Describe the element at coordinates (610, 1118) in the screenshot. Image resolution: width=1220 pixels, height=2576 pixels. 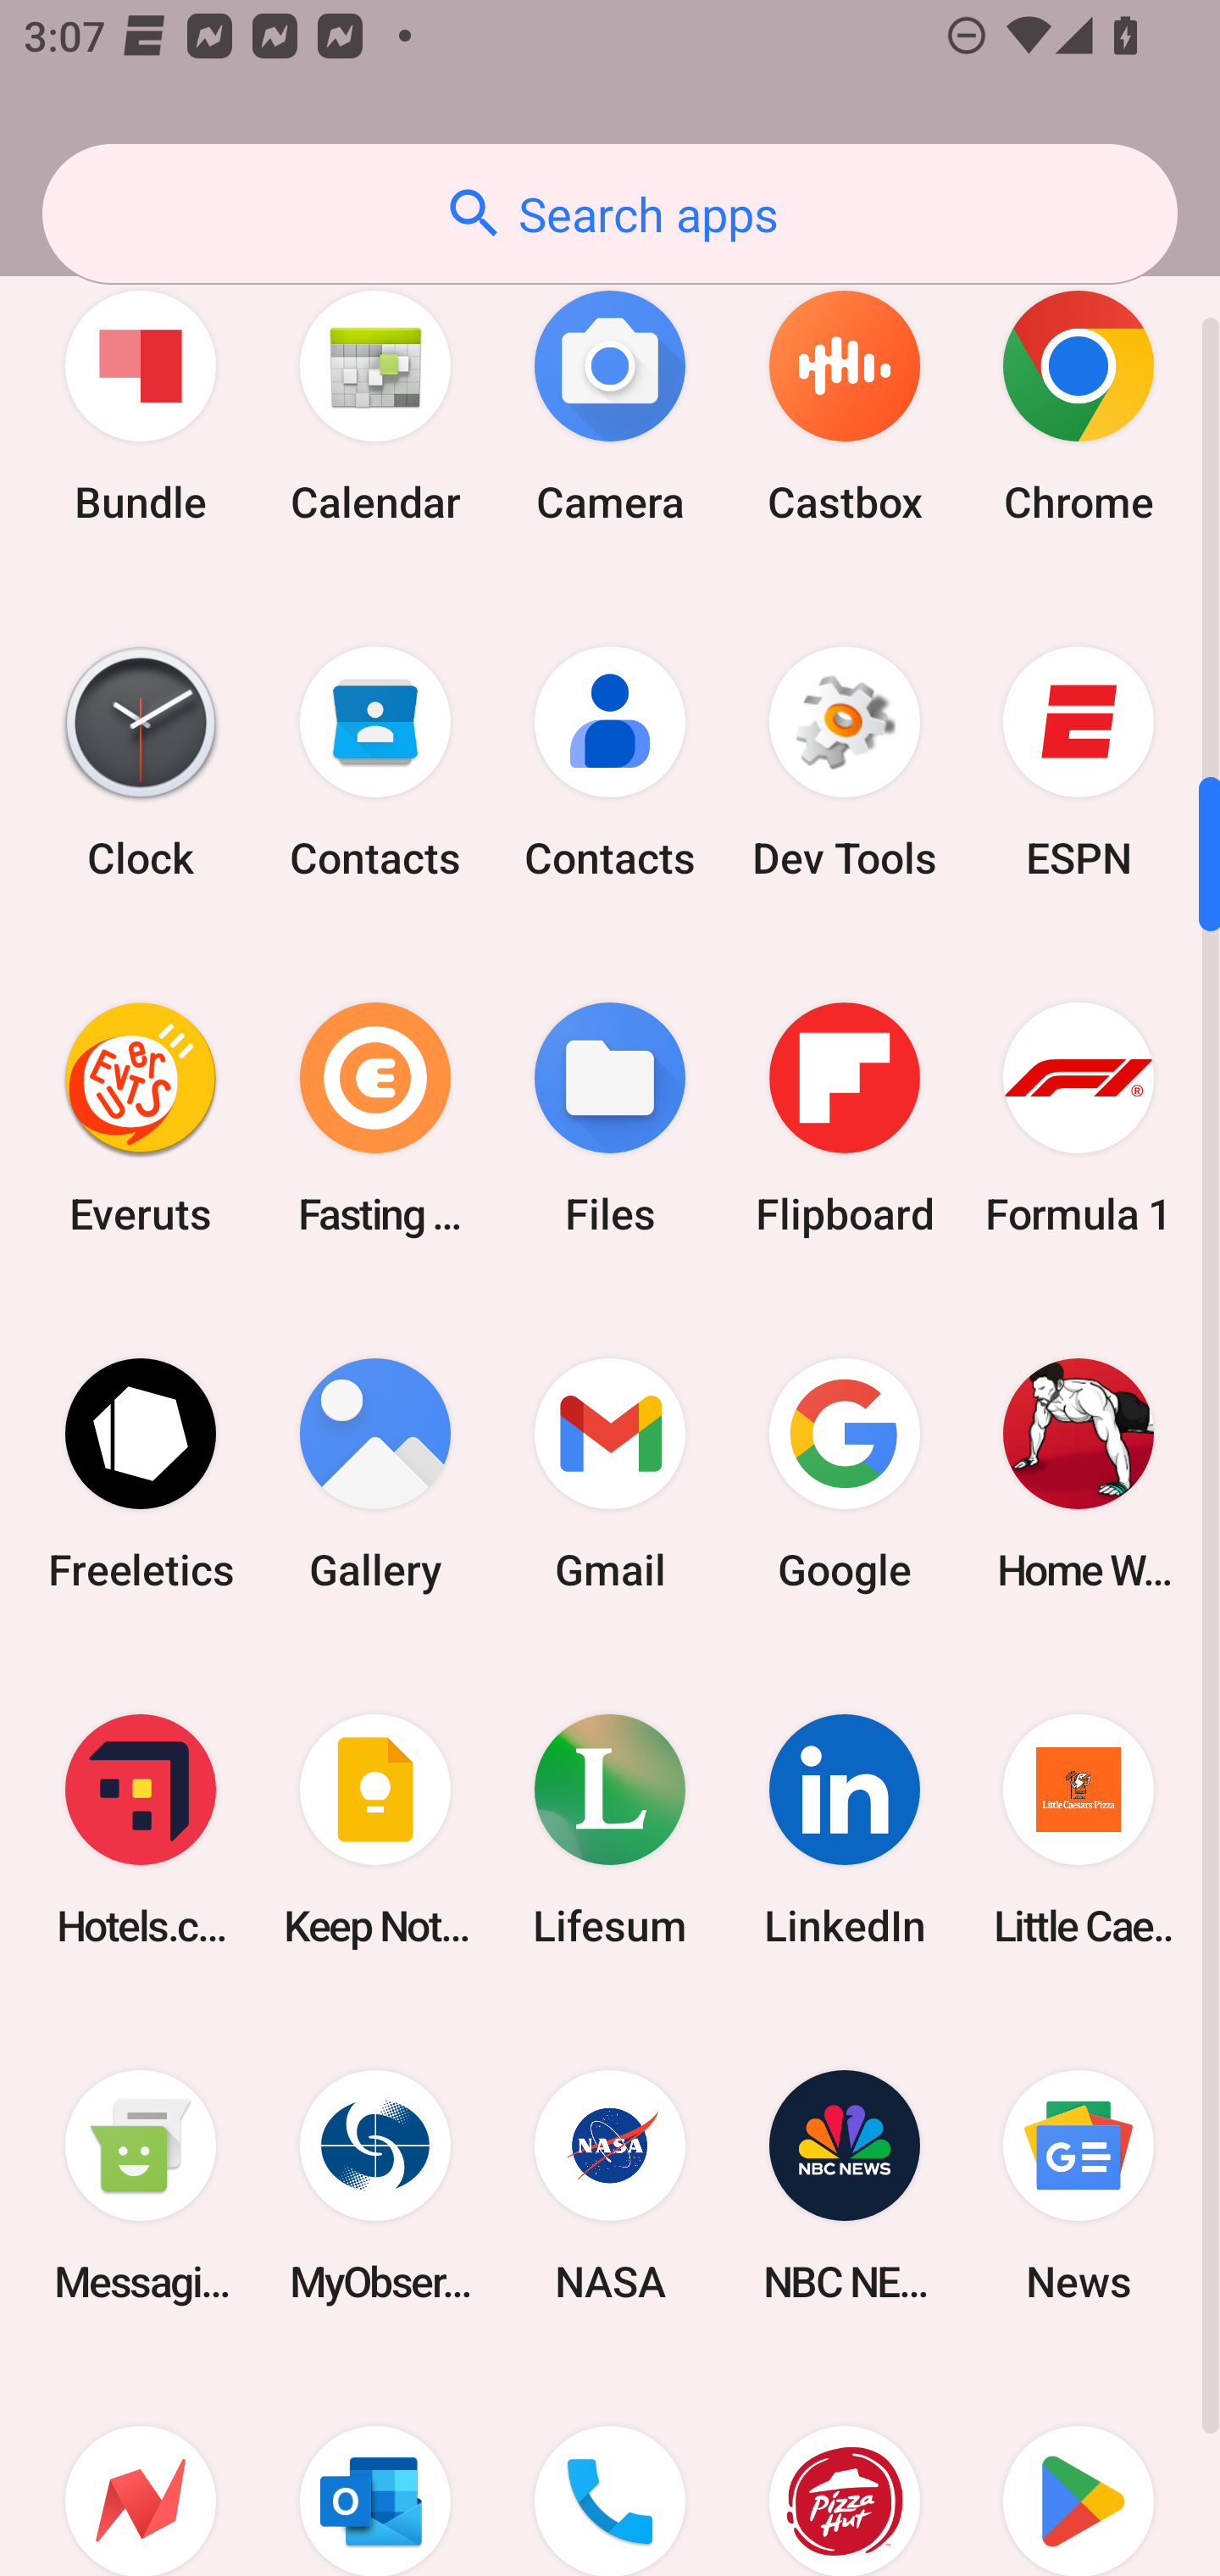
I see `Files` at that location.